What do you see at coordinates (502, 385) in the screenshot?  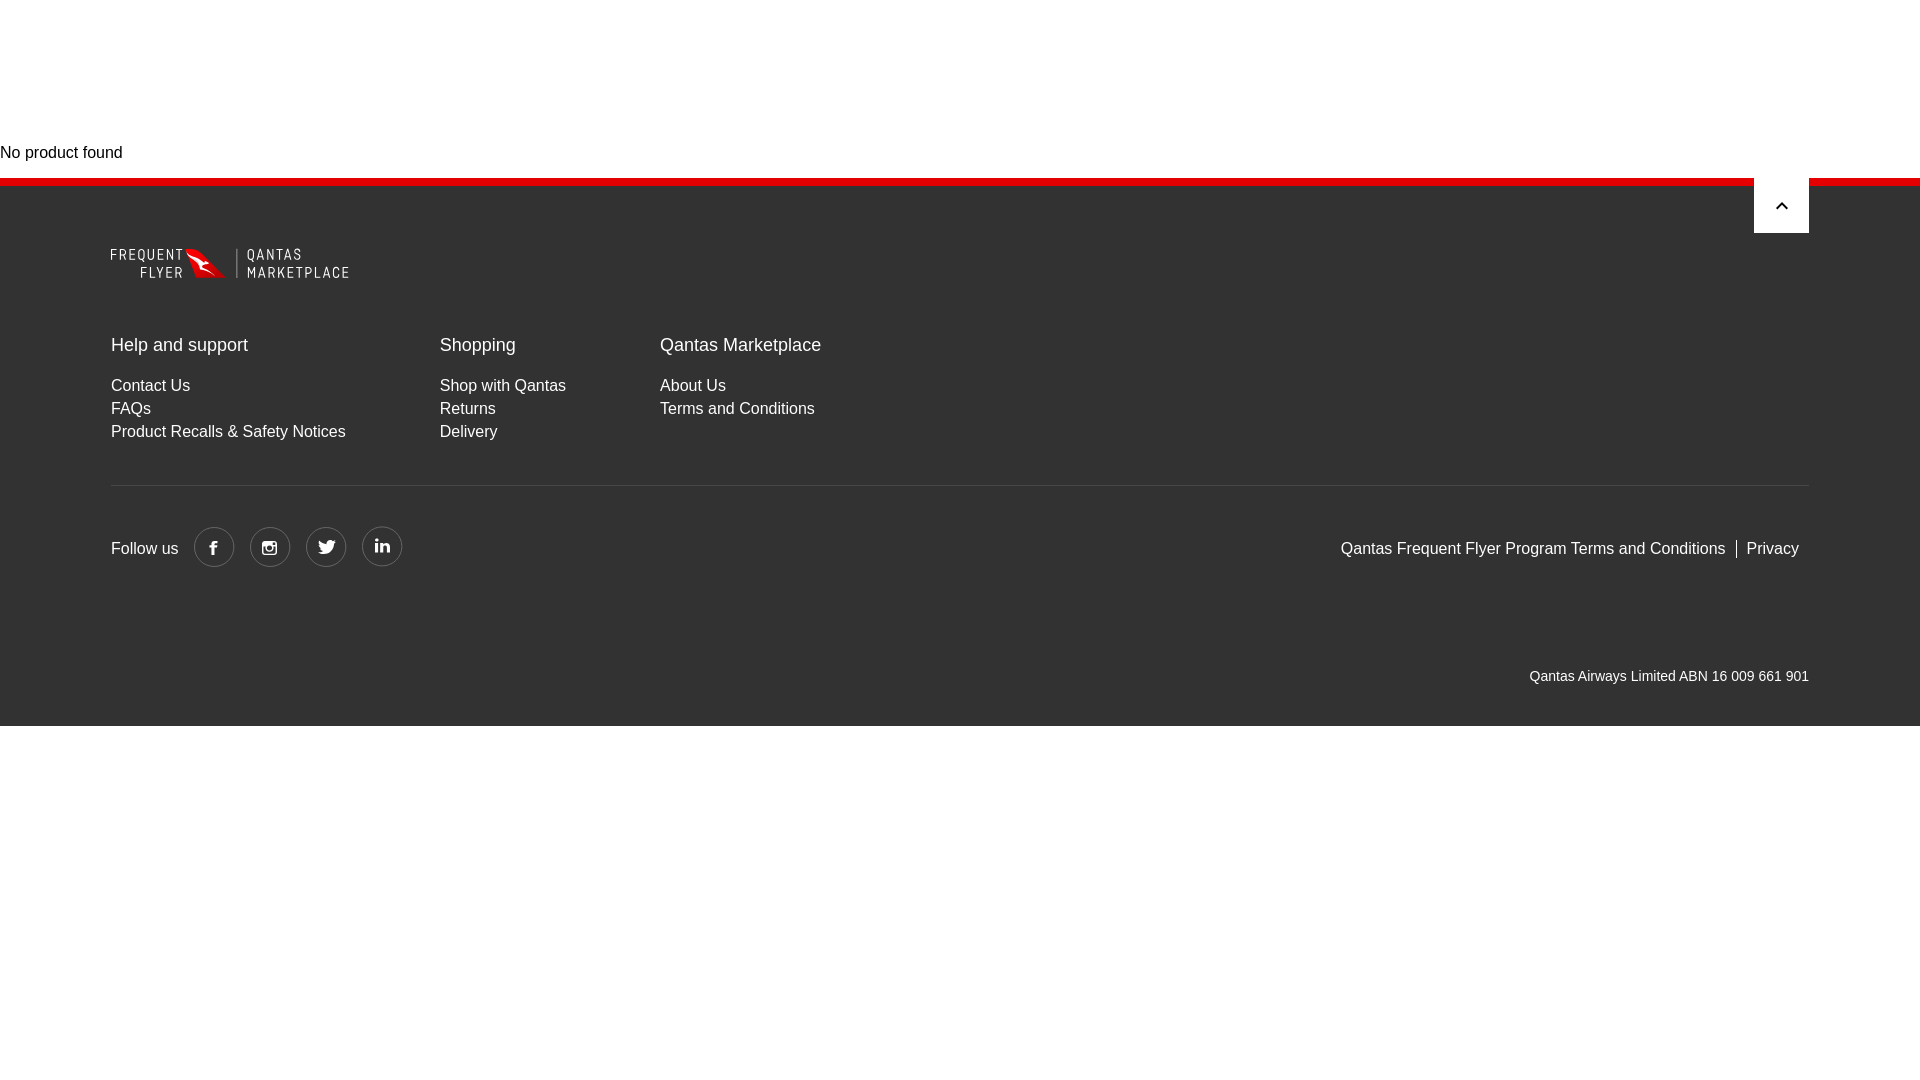 I see `Shop with Qantas` at bounding box center [502, 385].